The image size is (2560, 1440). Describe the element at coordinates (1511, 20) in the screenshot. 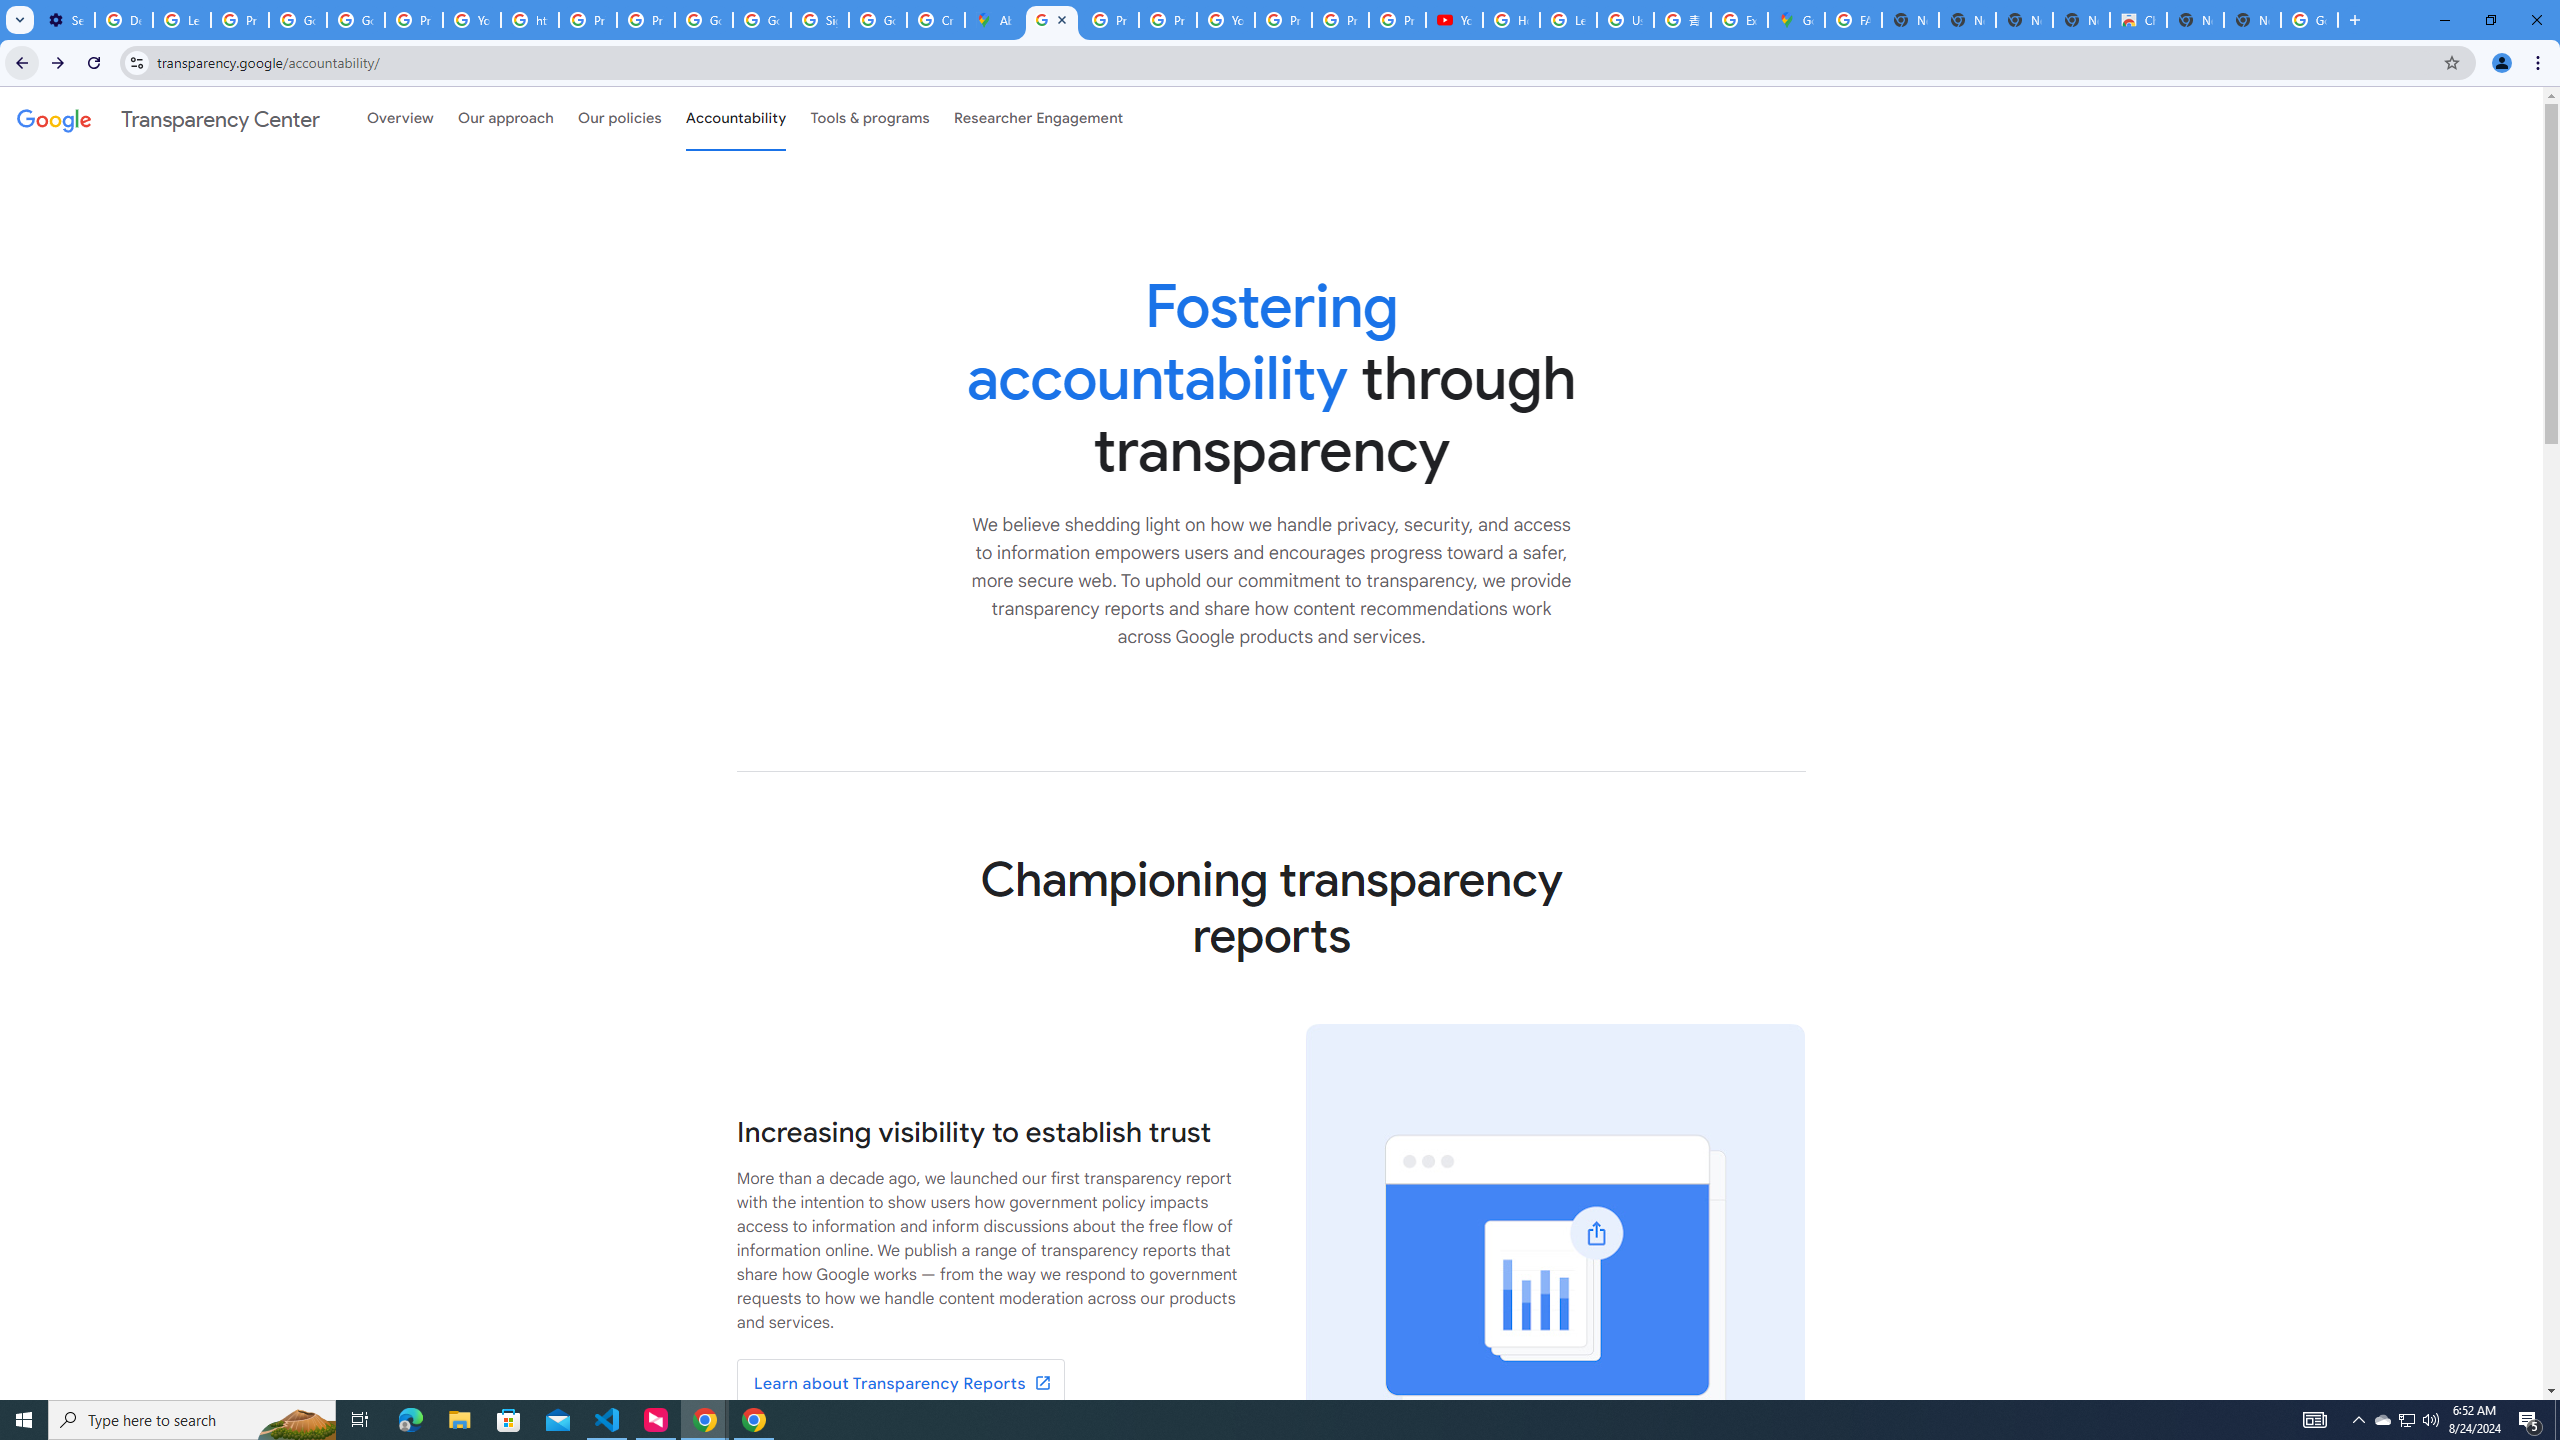

I see `How Chrome protects your passwords - Google Chrome Help` at that location.